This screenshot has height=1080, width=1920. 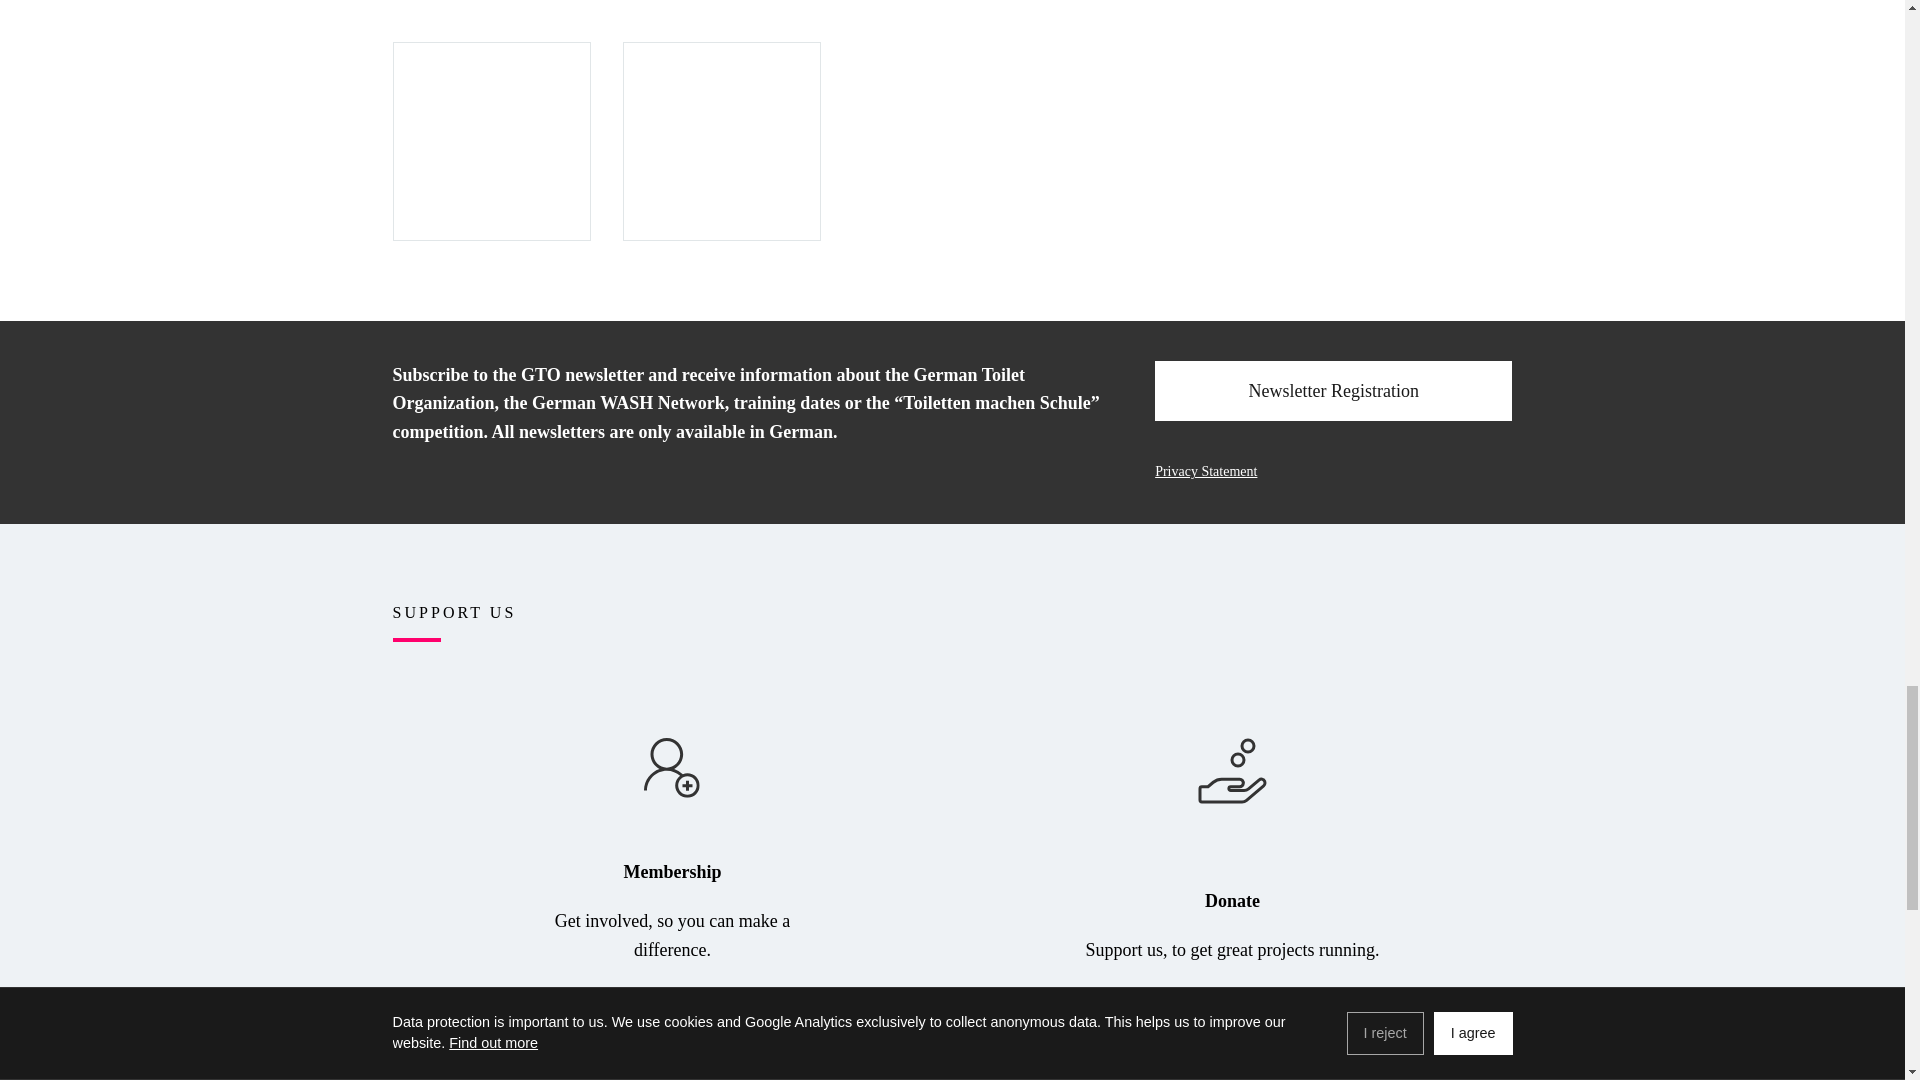 I want to click on Join GTO, so click(x=672, y=1060).